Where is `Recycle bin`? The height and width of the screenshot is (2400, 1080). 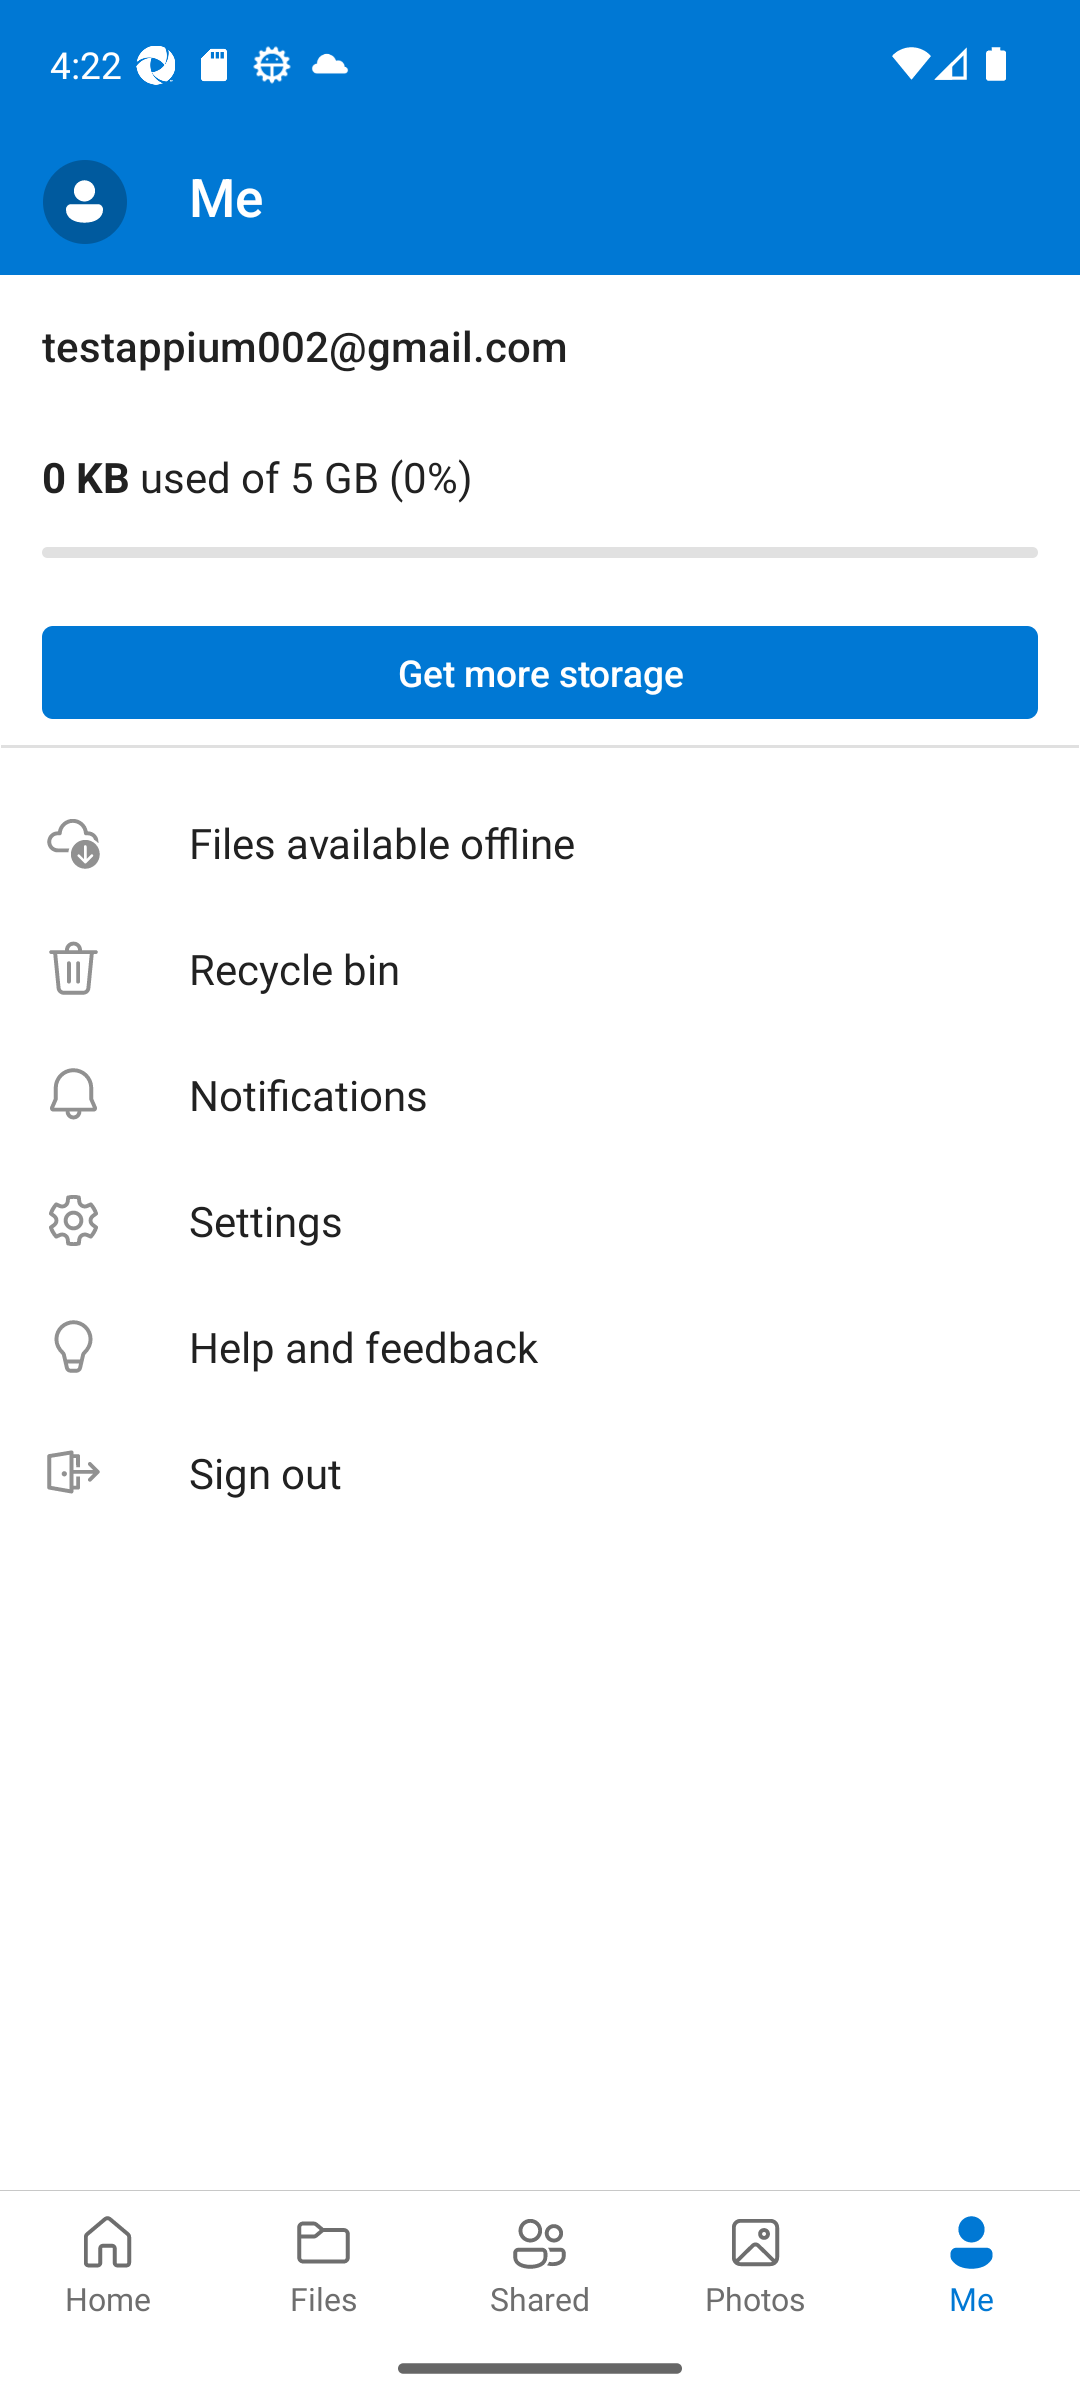
Recycle bin is located at coordinates (540, 970).